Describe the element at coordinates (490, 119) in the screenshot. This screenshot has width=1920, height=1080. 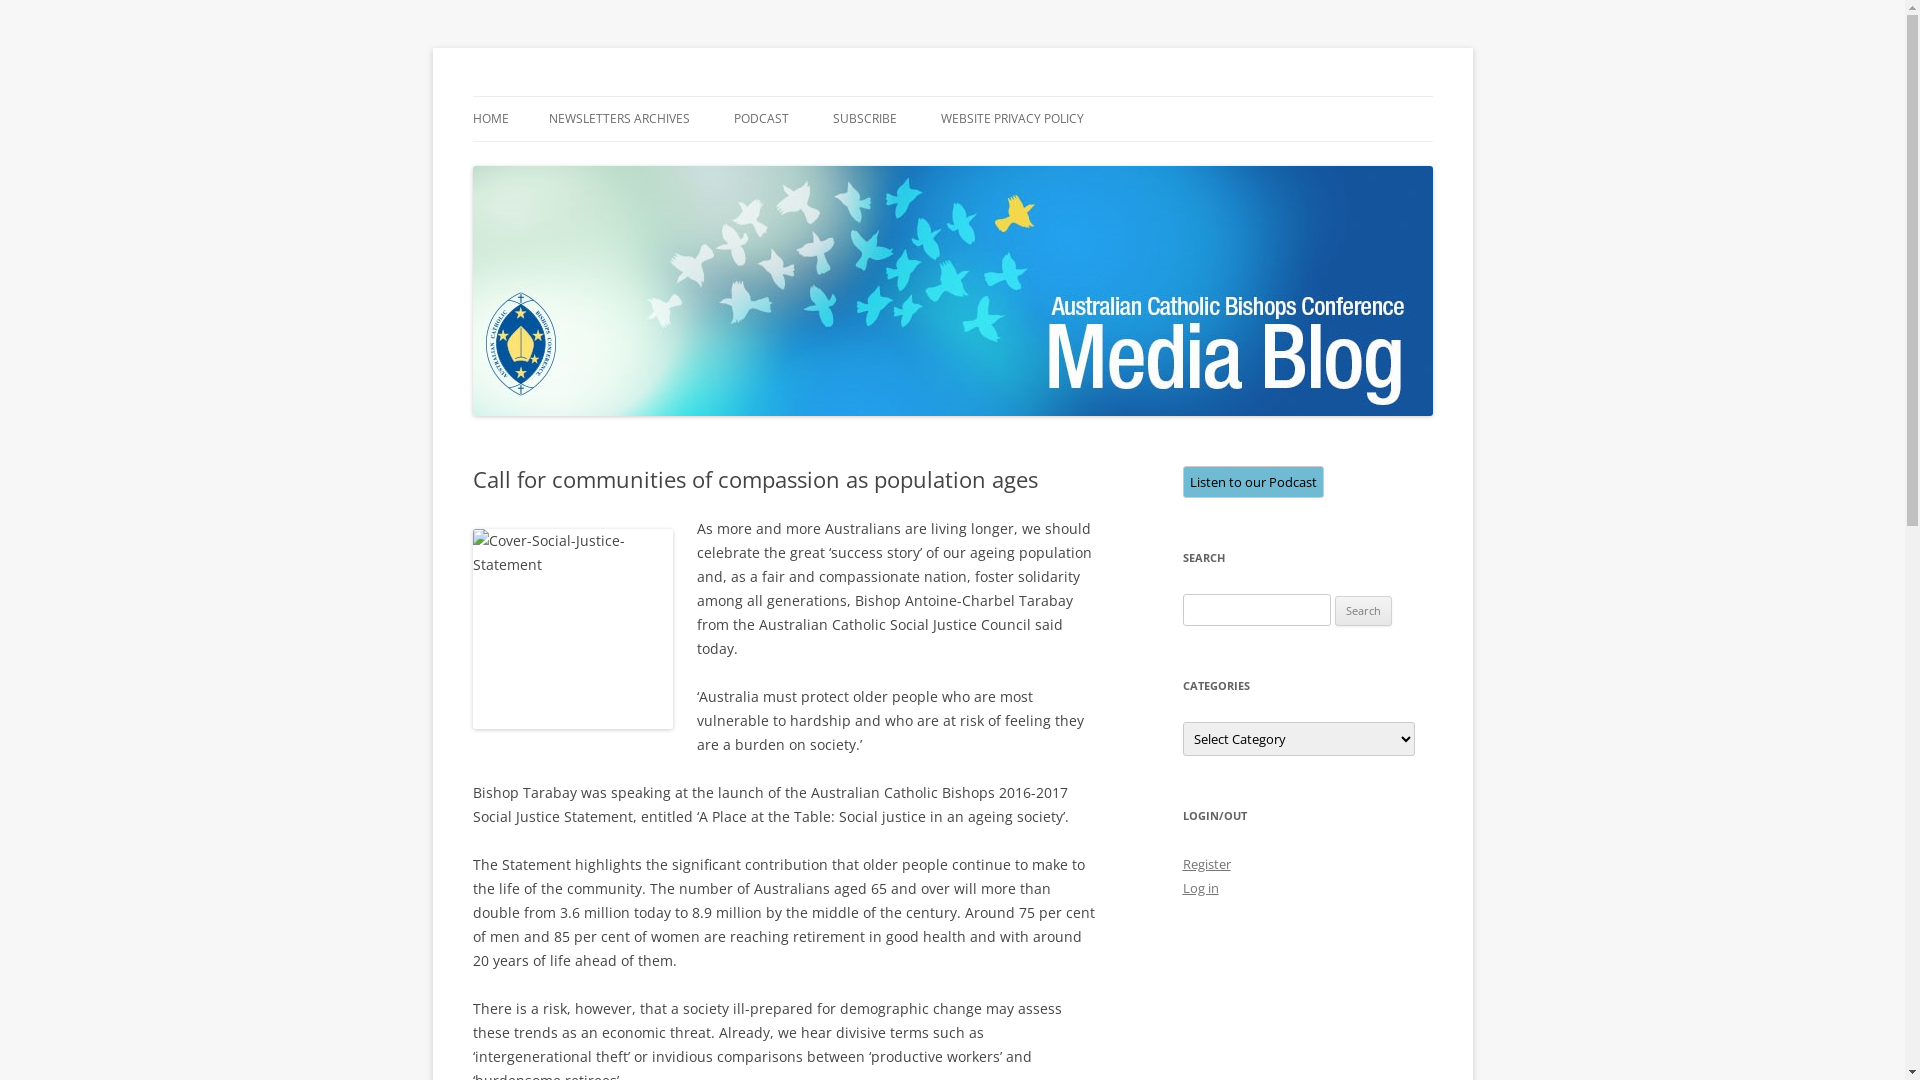
I see `HOME` at that location.